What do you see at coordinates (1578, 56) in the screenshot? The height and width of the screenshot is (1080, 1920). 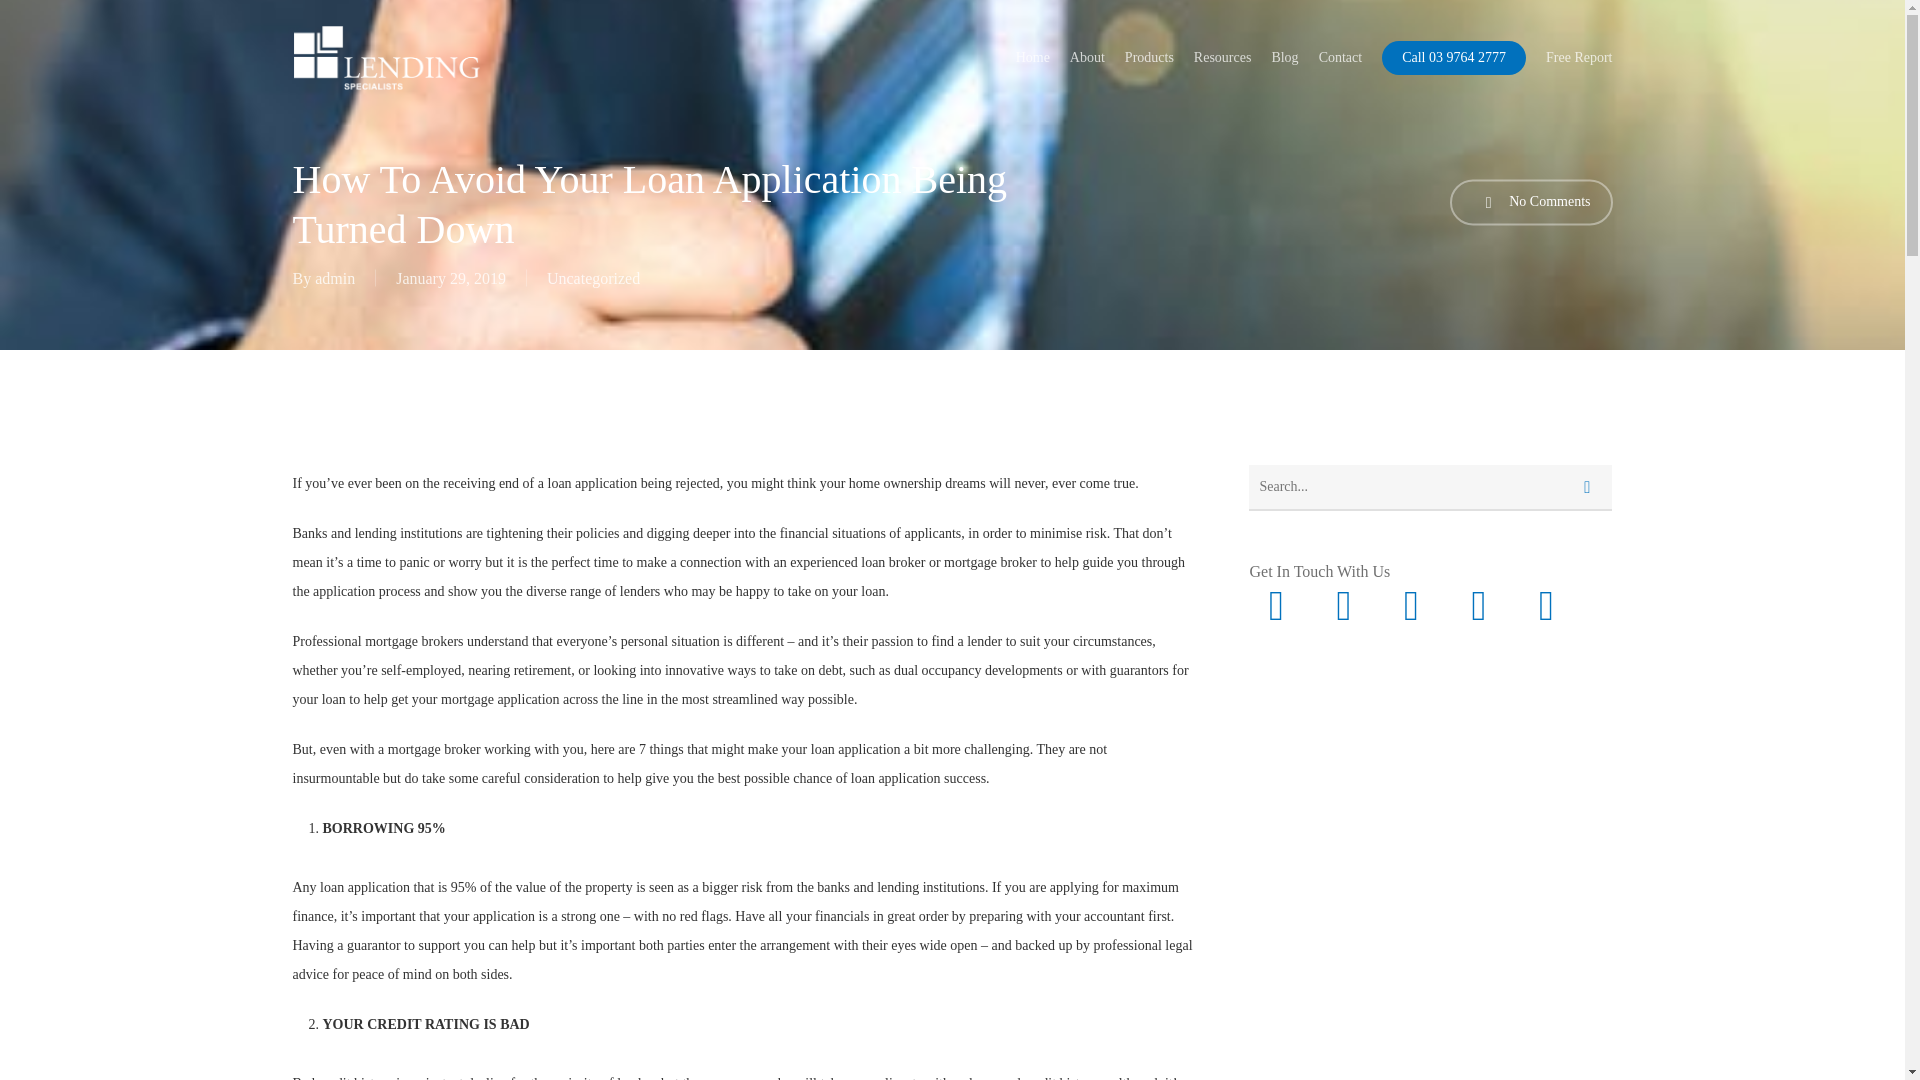 I see `Free Report` at bounding box center [1578, 56].